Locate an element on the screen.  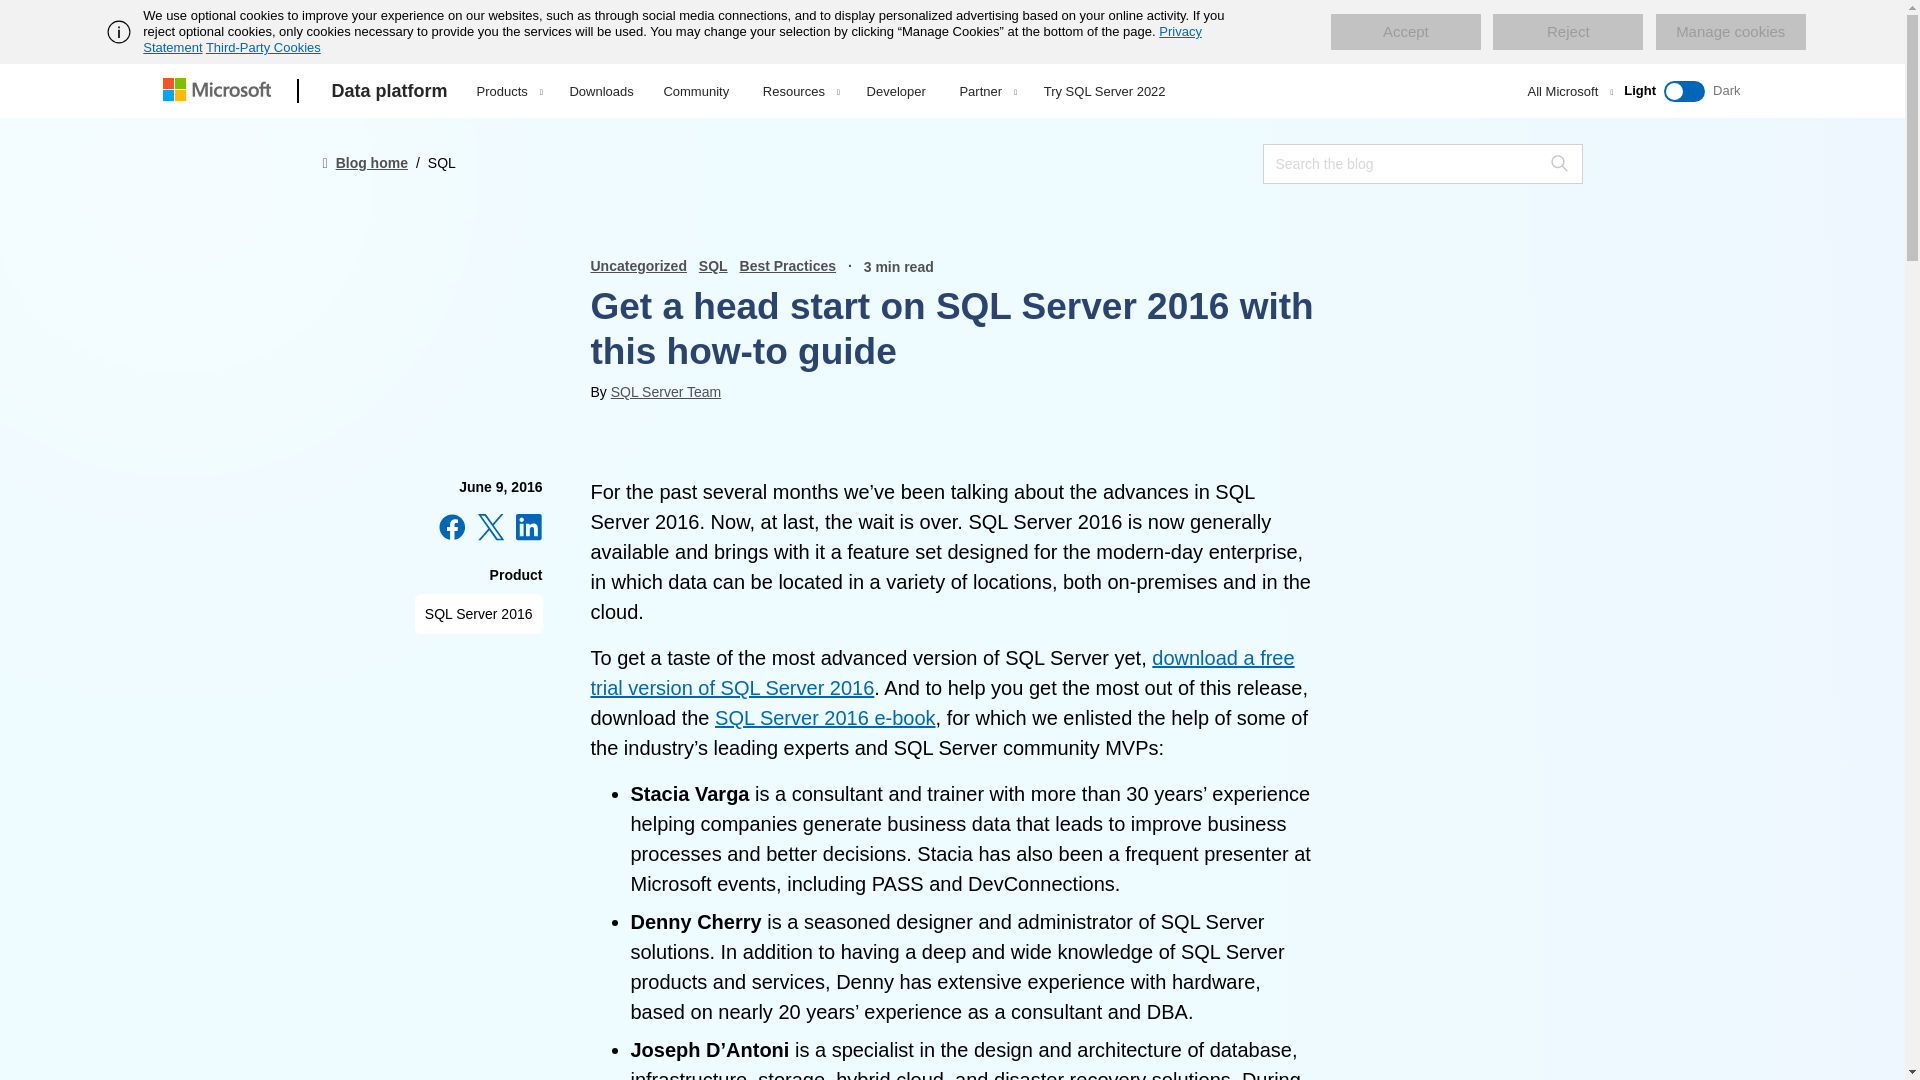
Downloads is located at coordinates (600, 88).